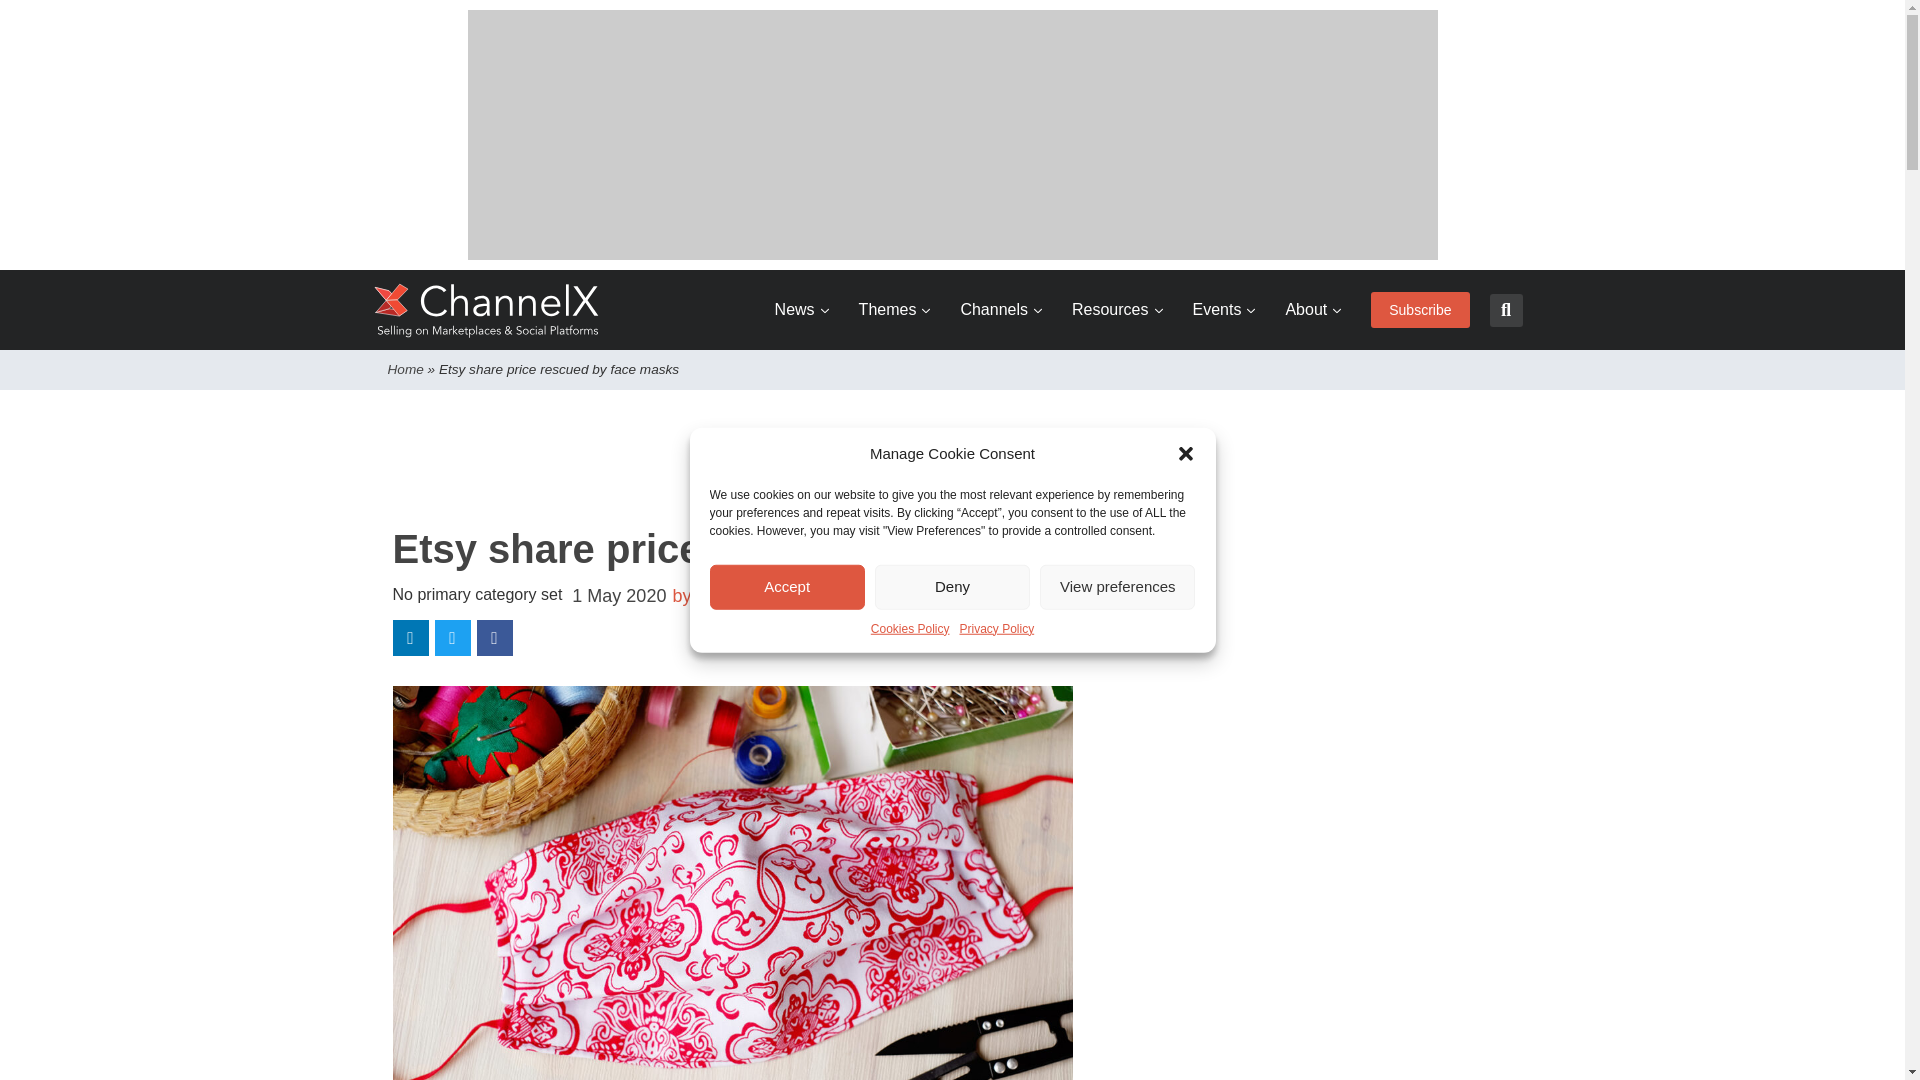 Image resolution: width=1920 pixels, height=1080 pixels. What do you see at coordinates (1001, 310) in the screenshot?
I see `Channels` at bounding box center [1001, 310].